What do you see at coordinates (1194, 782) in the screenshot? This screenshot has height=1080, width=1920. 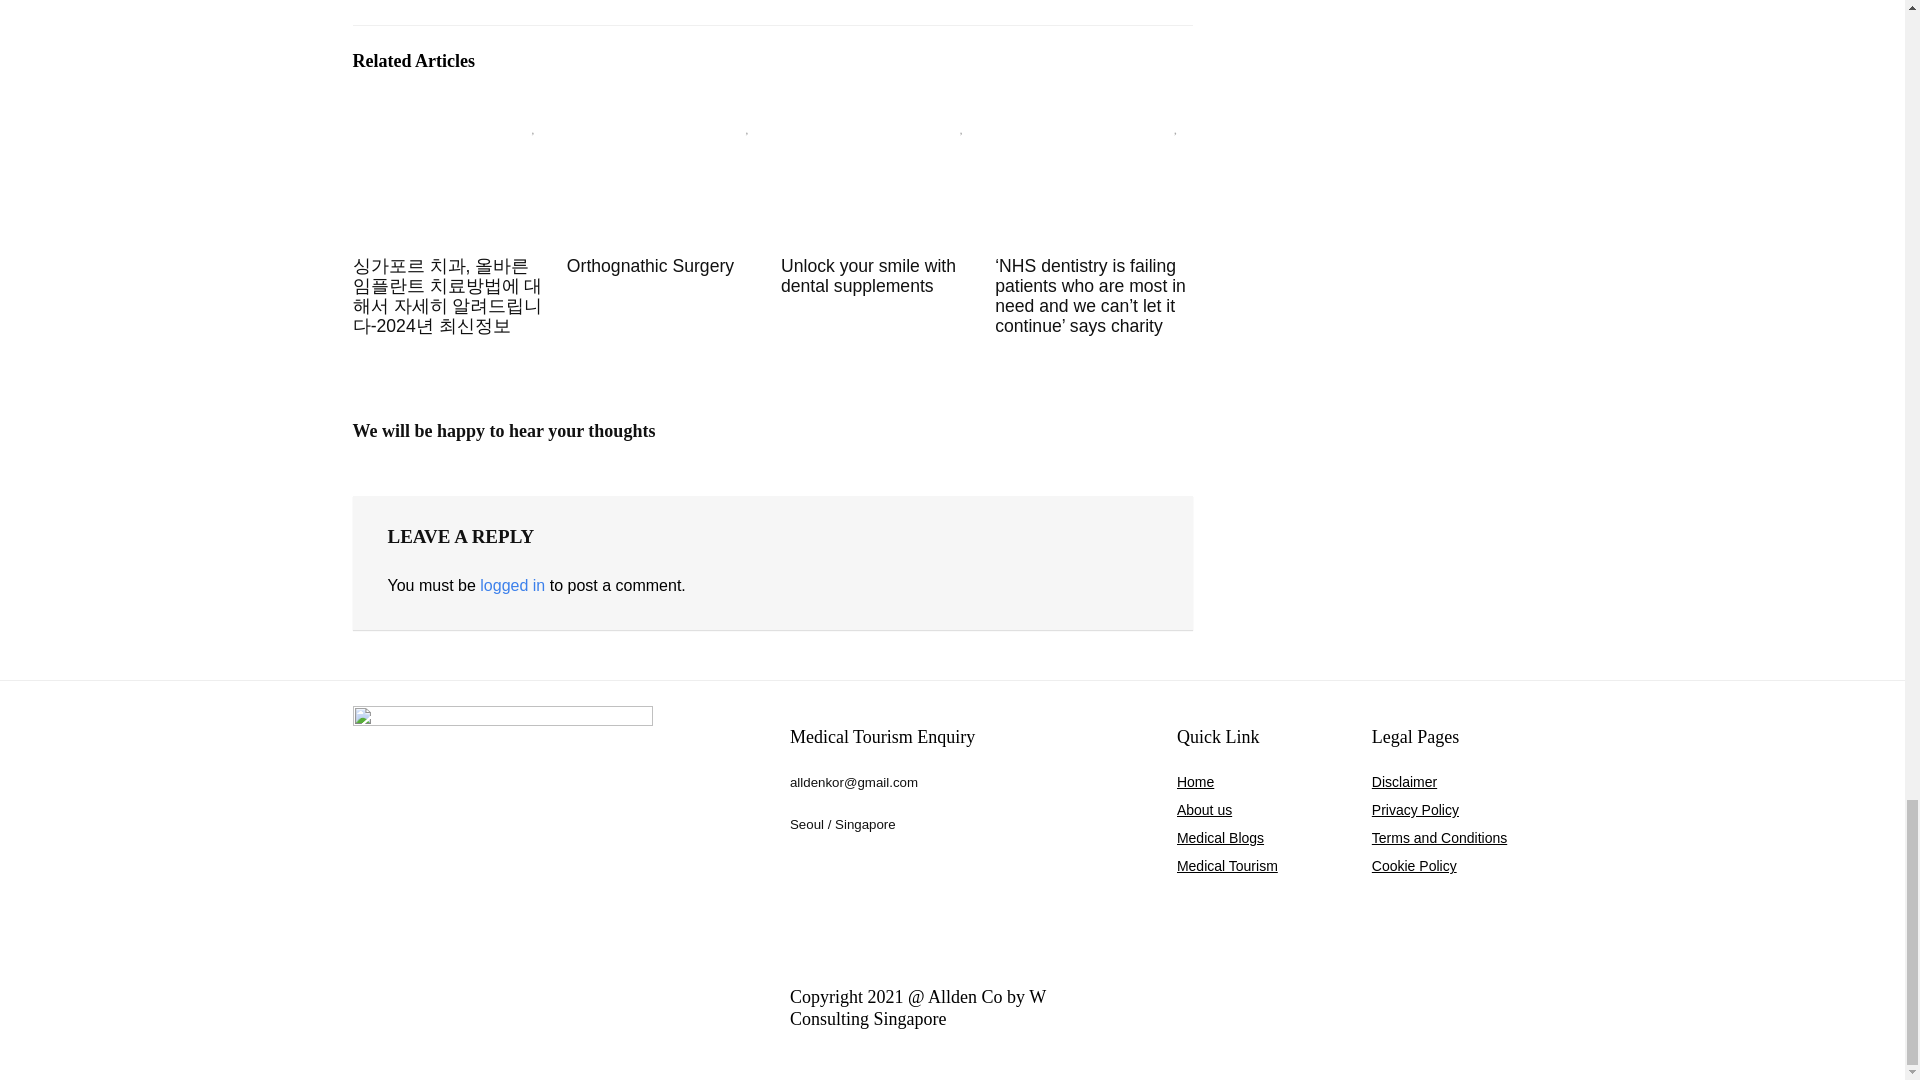 I see `Home` at bounding box center [1194, 782].